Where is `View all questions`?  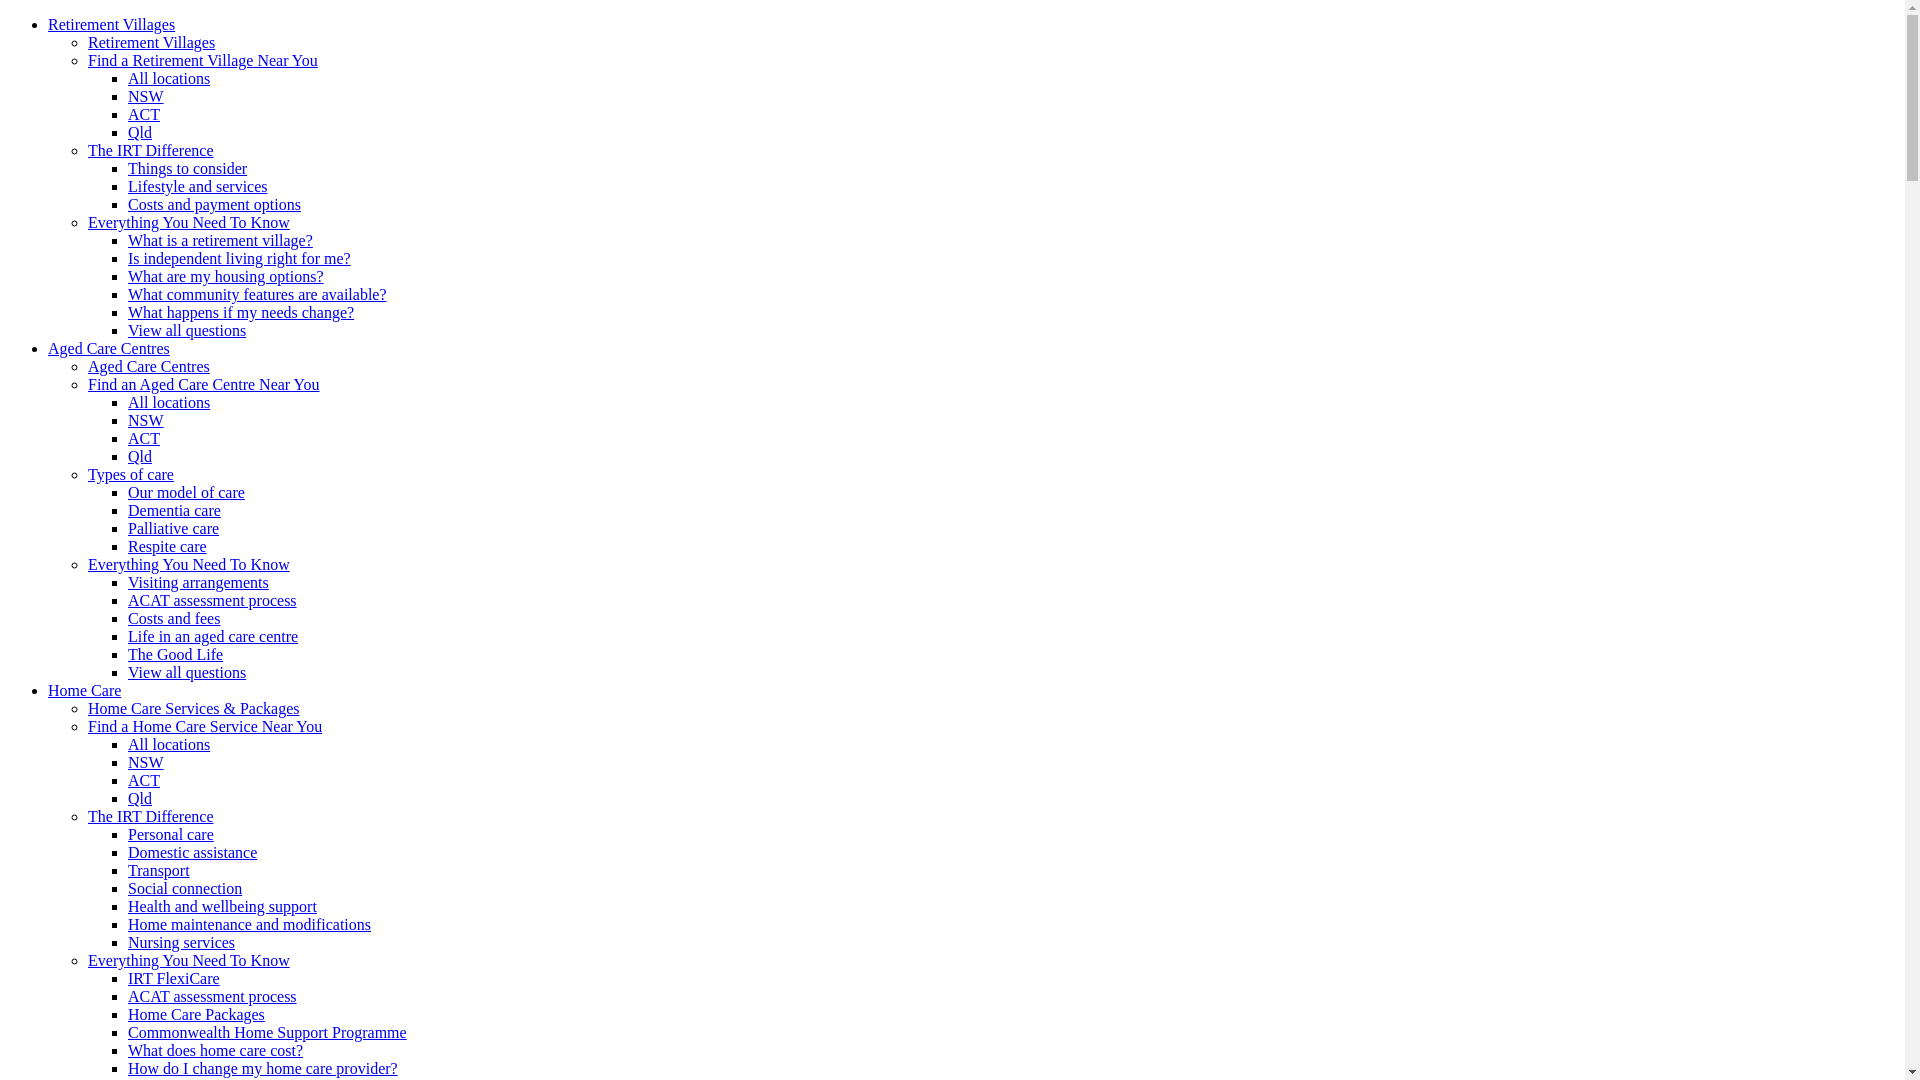
View all questions is located at coordinates (186, 672).